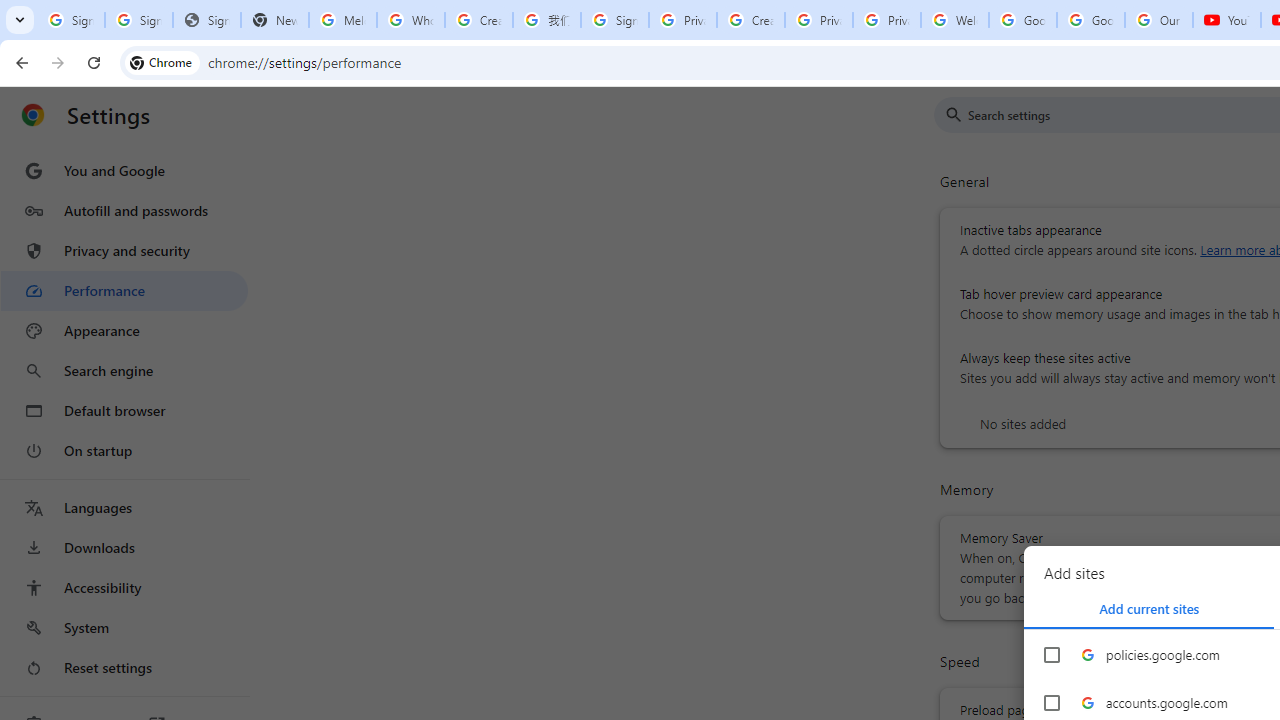  I want to click on Add current sites, so click(1149, 608).